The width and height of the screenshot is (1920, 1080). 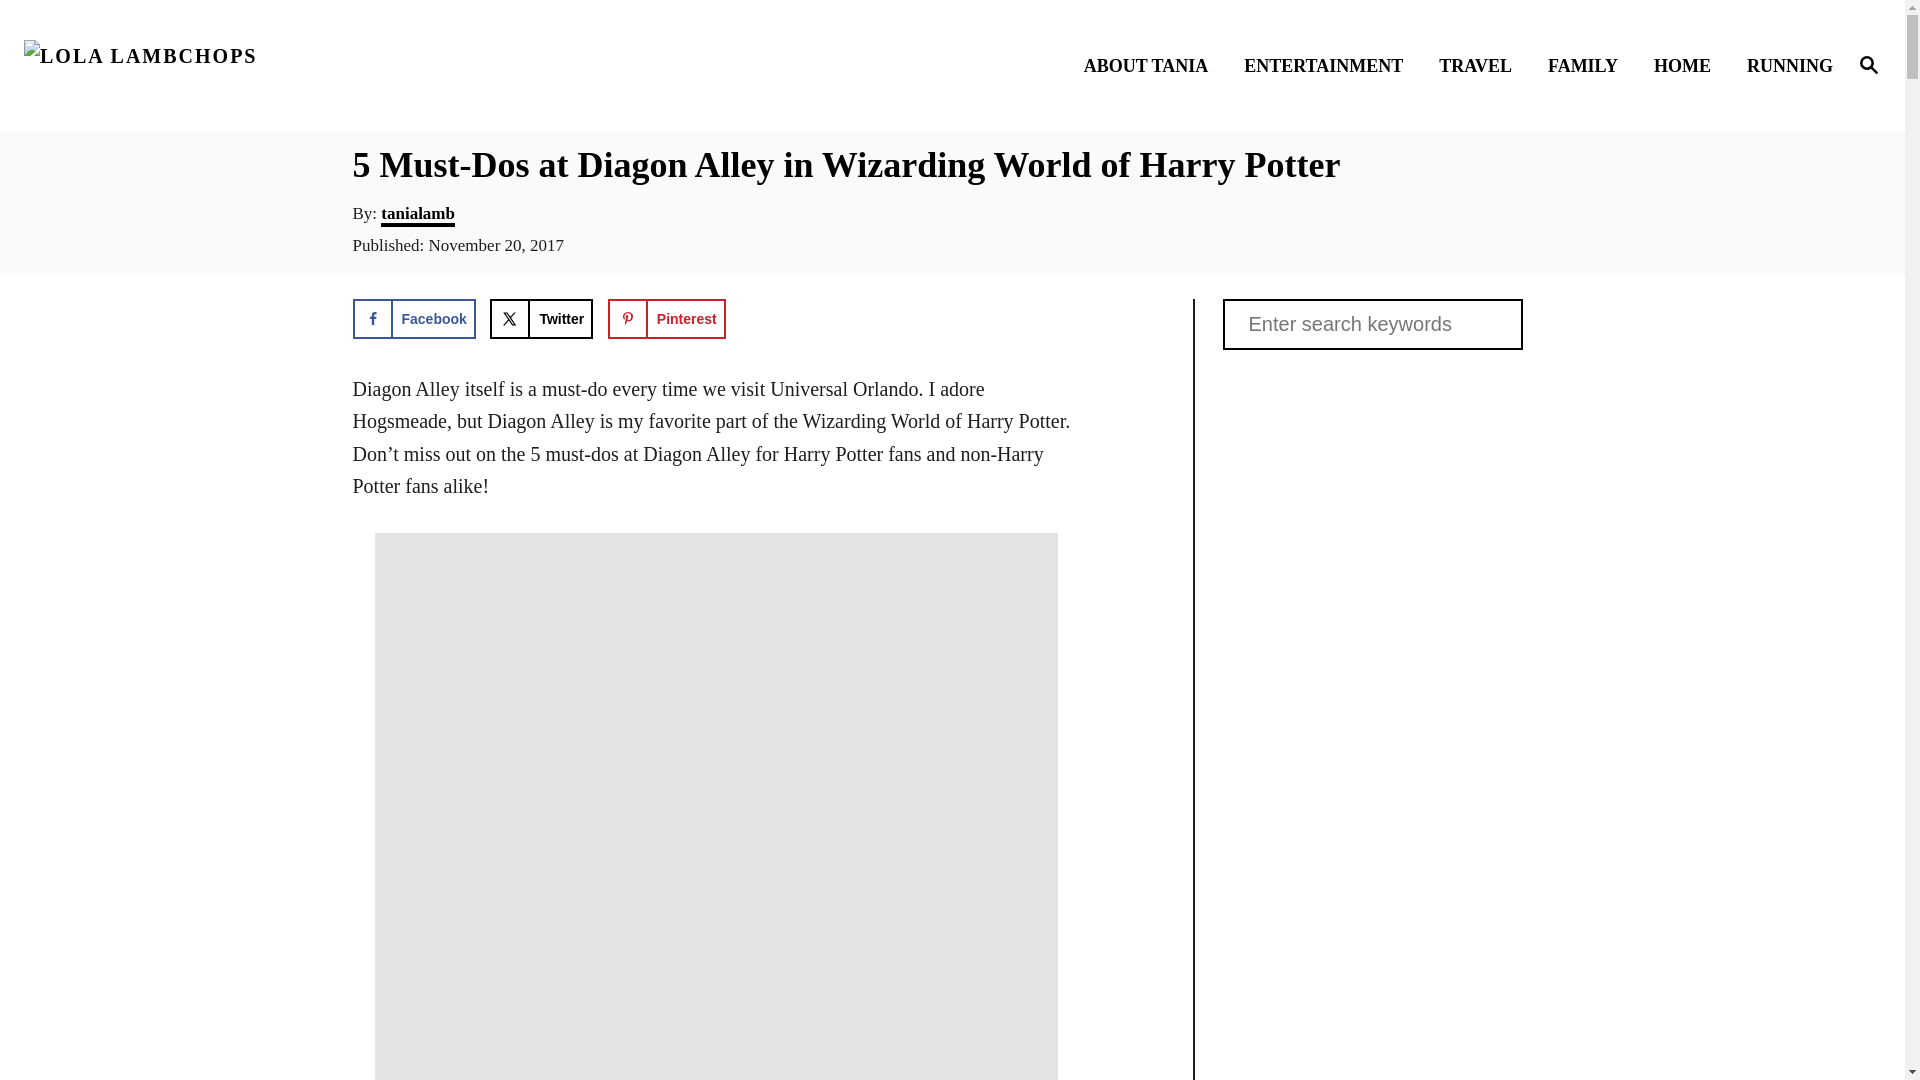 I want to click on Share on X, so click(x=541, y=319).